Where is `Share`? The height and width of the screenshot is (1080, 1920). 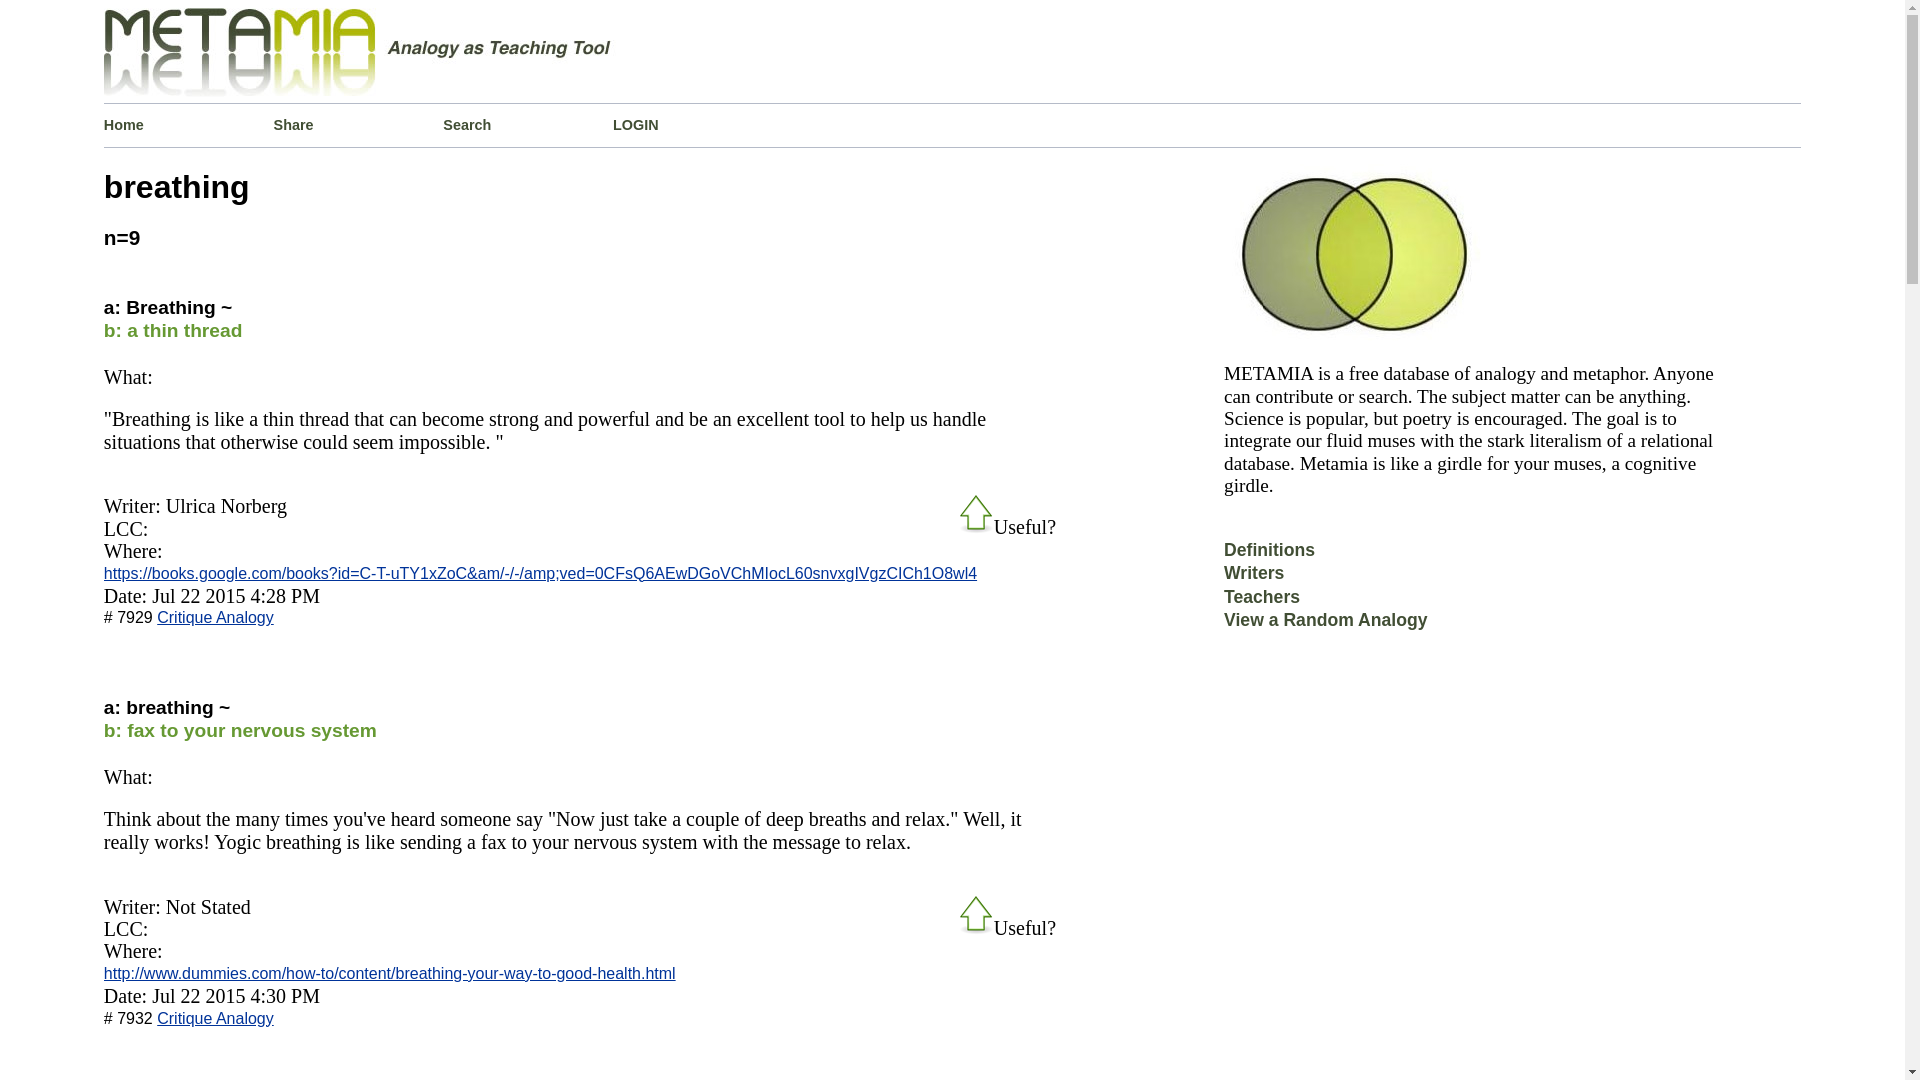
Share is located at coordinates (358, 124).